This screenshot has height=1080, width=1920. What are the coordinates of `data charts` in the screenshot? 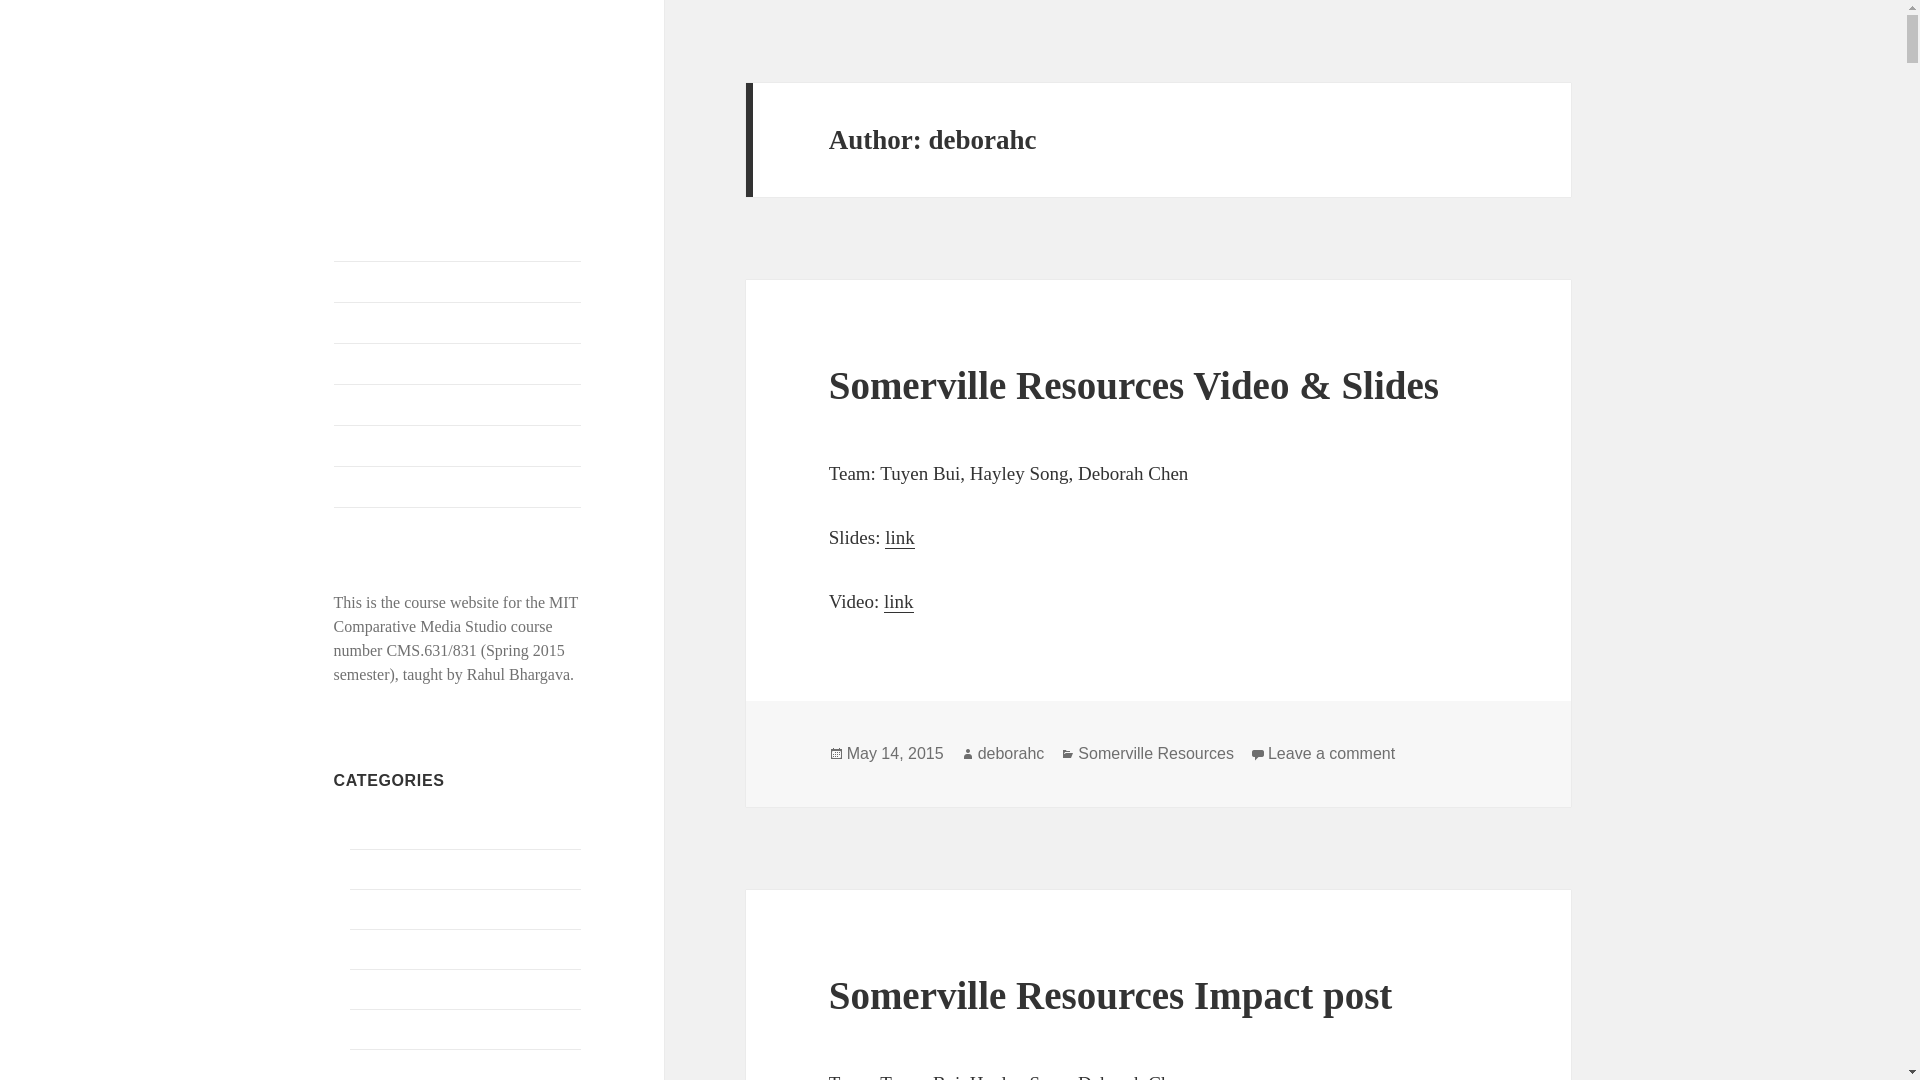 It's located at (384, 868).